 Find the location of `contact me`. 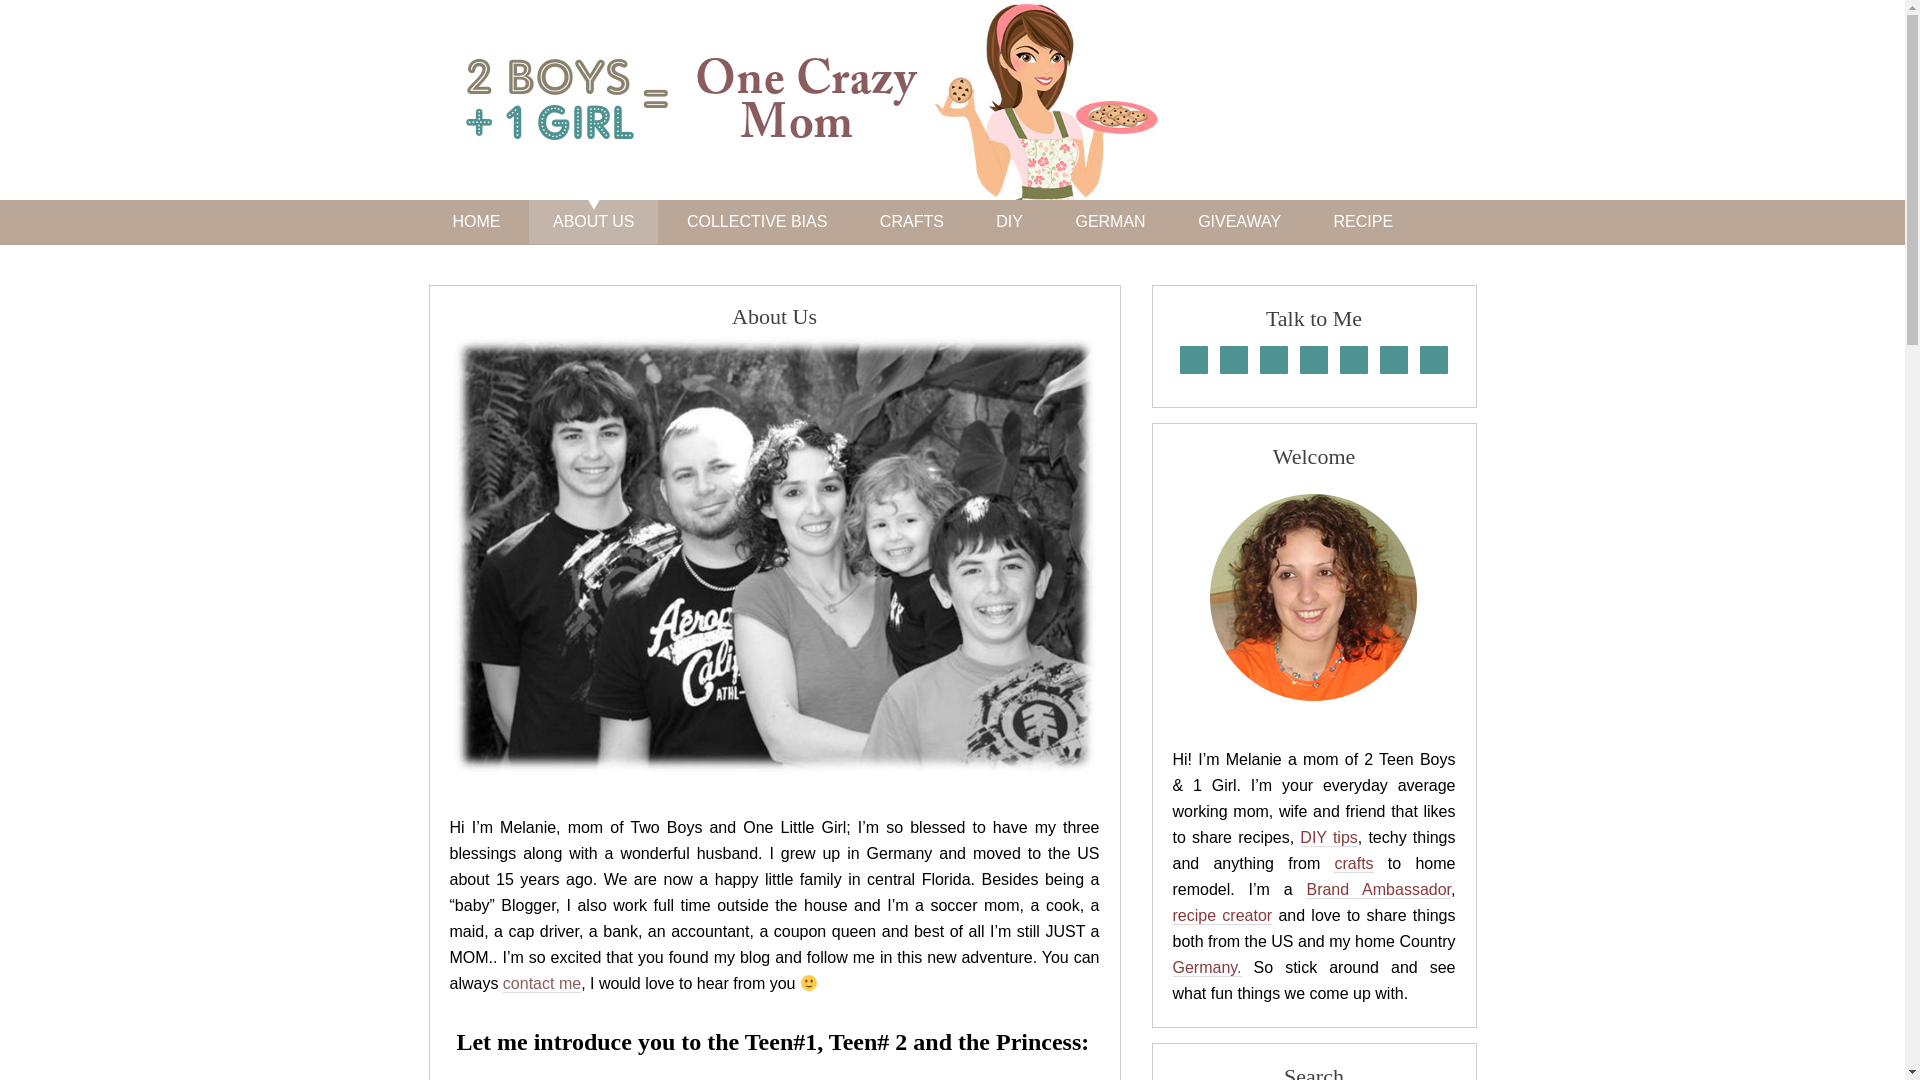

contact me is located at coordinates (542, 984).